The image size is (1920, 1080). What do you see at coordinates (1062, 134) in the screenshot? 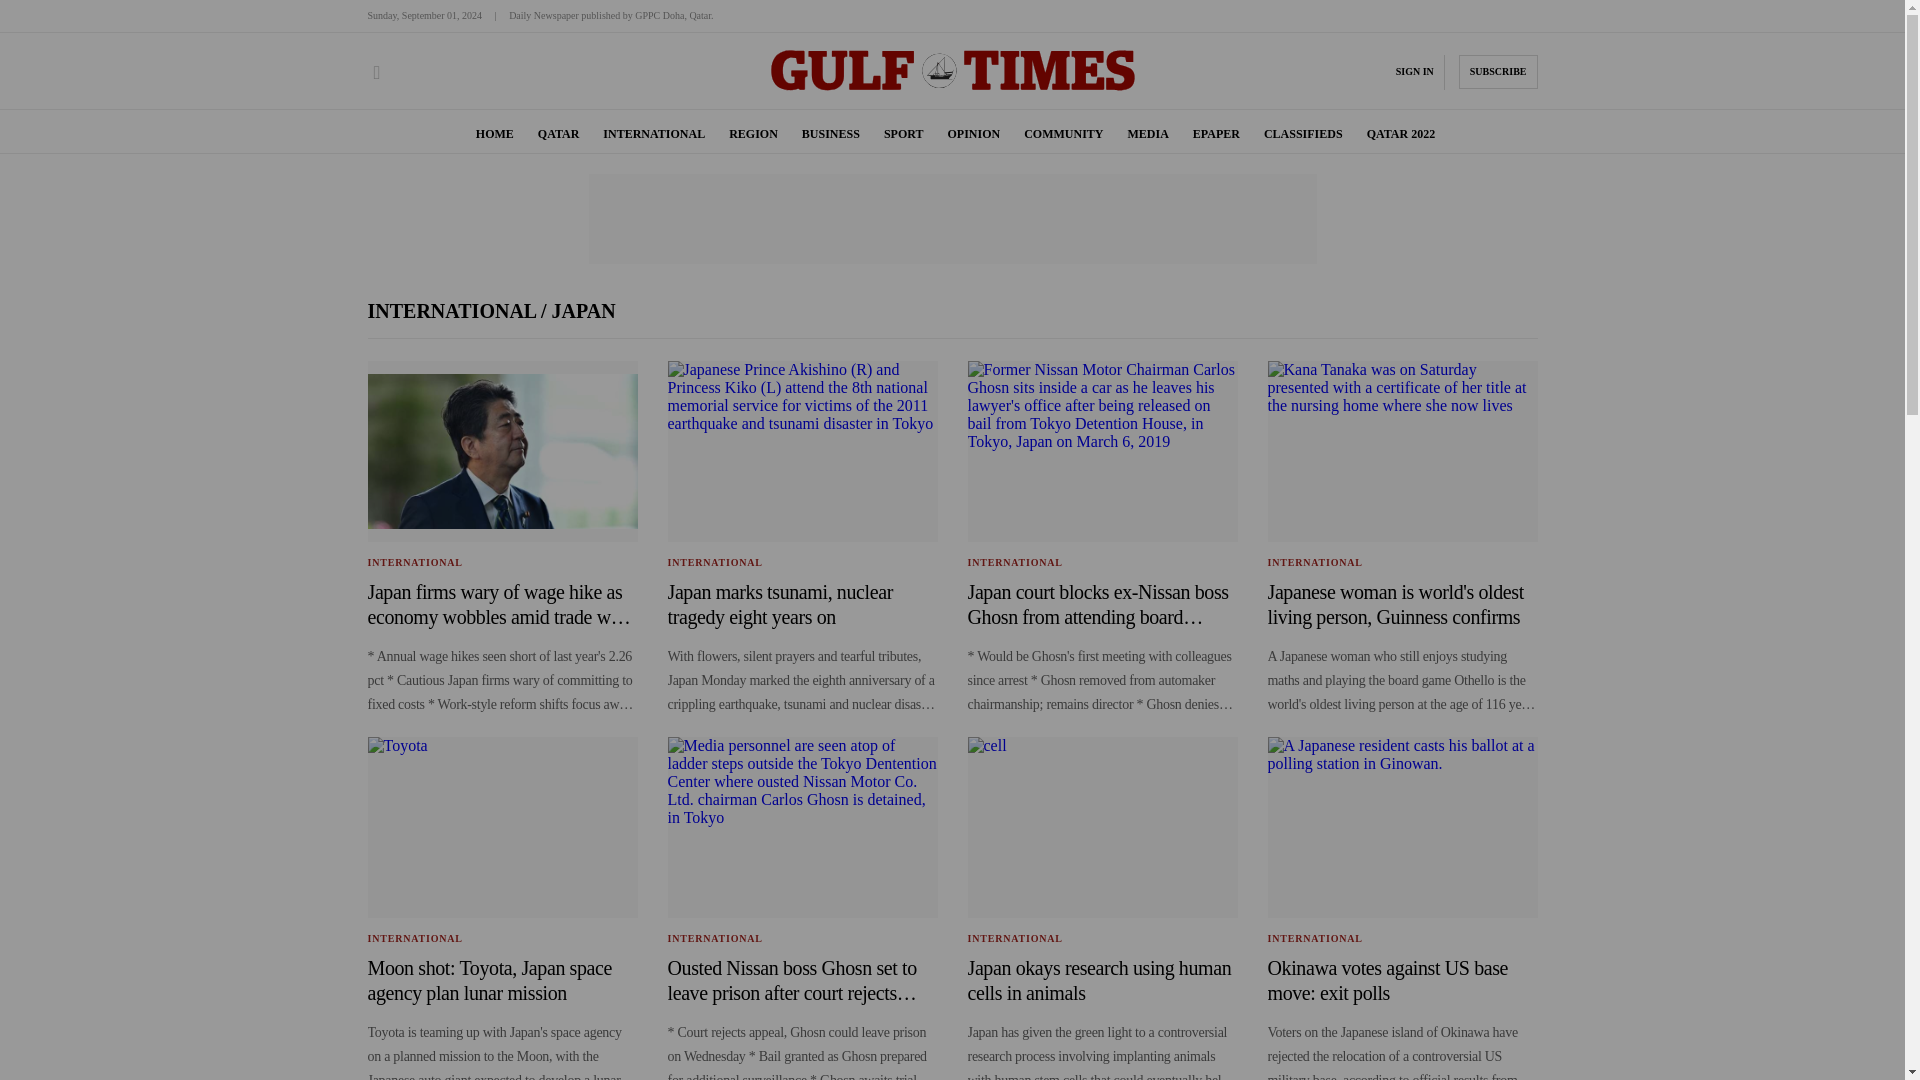
I see `COMMUNITY` at bounding box center [1062, 134].